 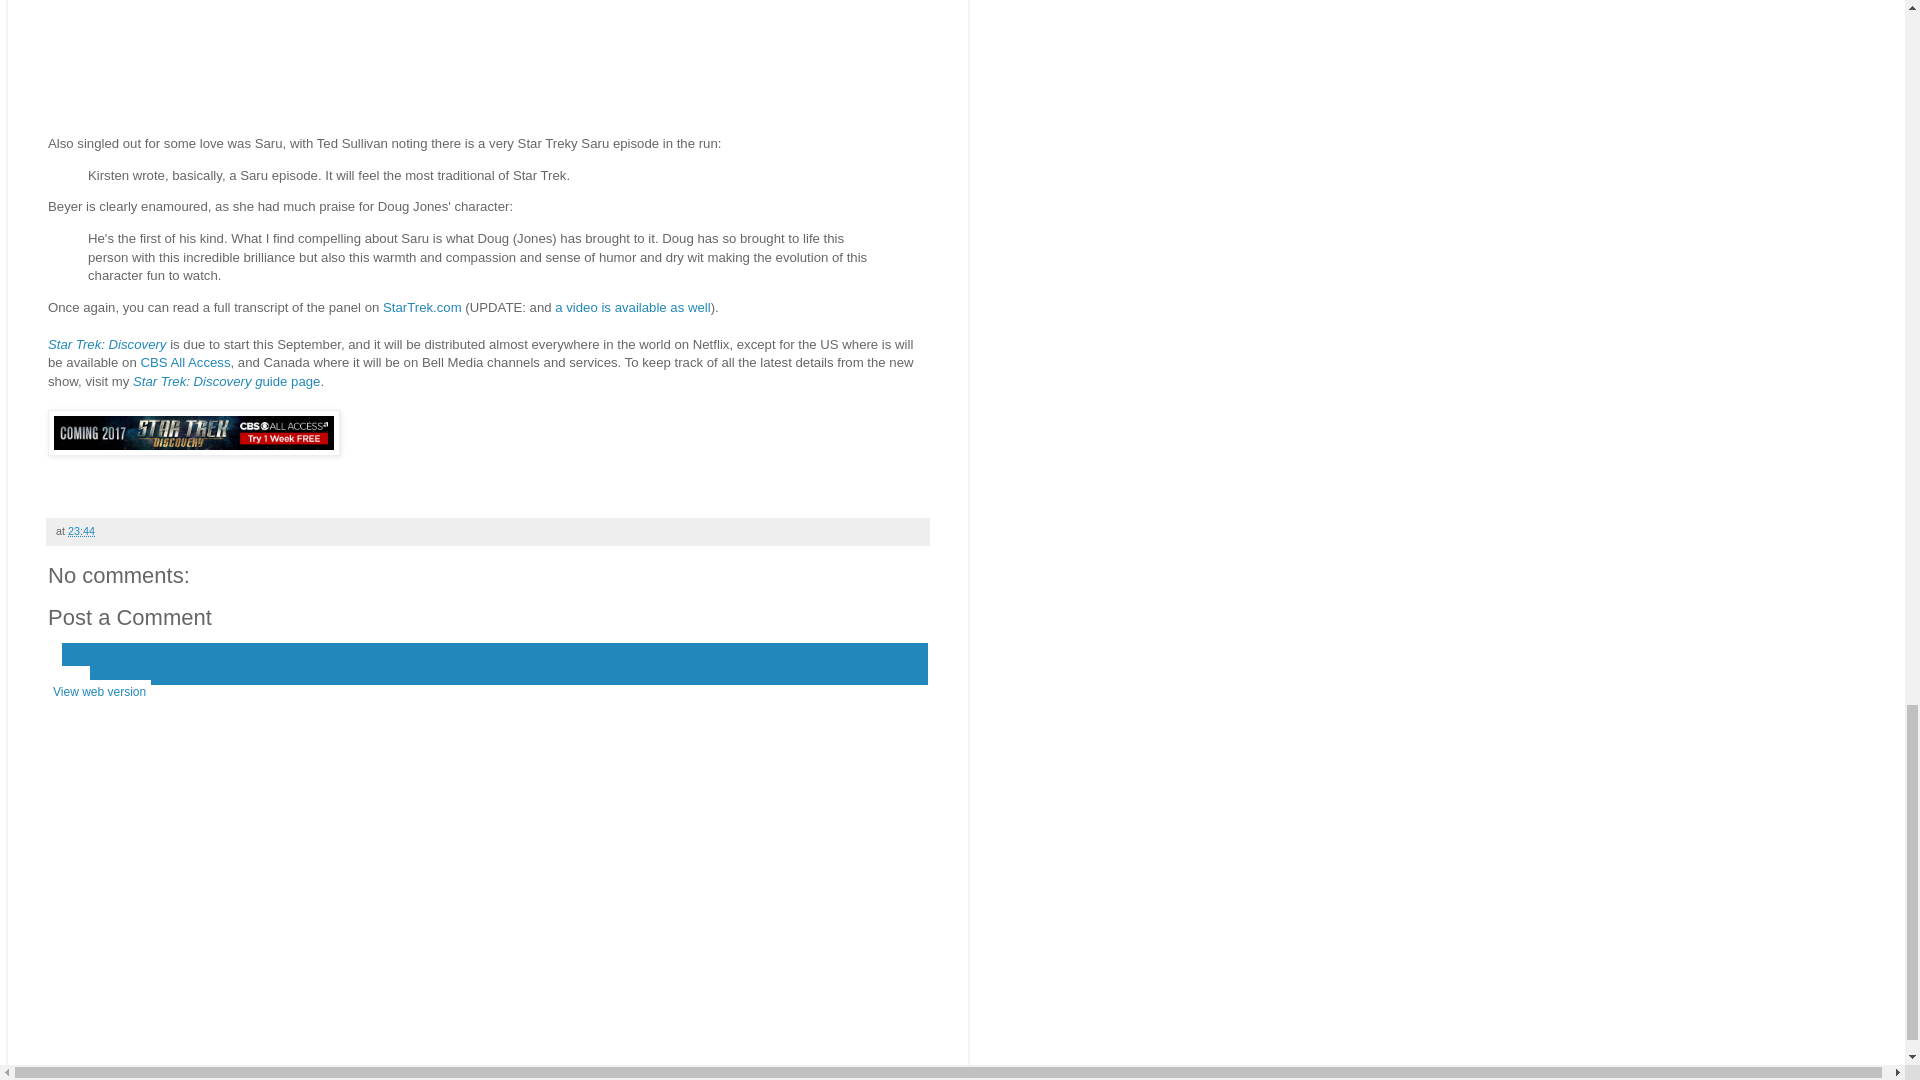 I want to click on Post a Comment, so click(x=130, y=616).